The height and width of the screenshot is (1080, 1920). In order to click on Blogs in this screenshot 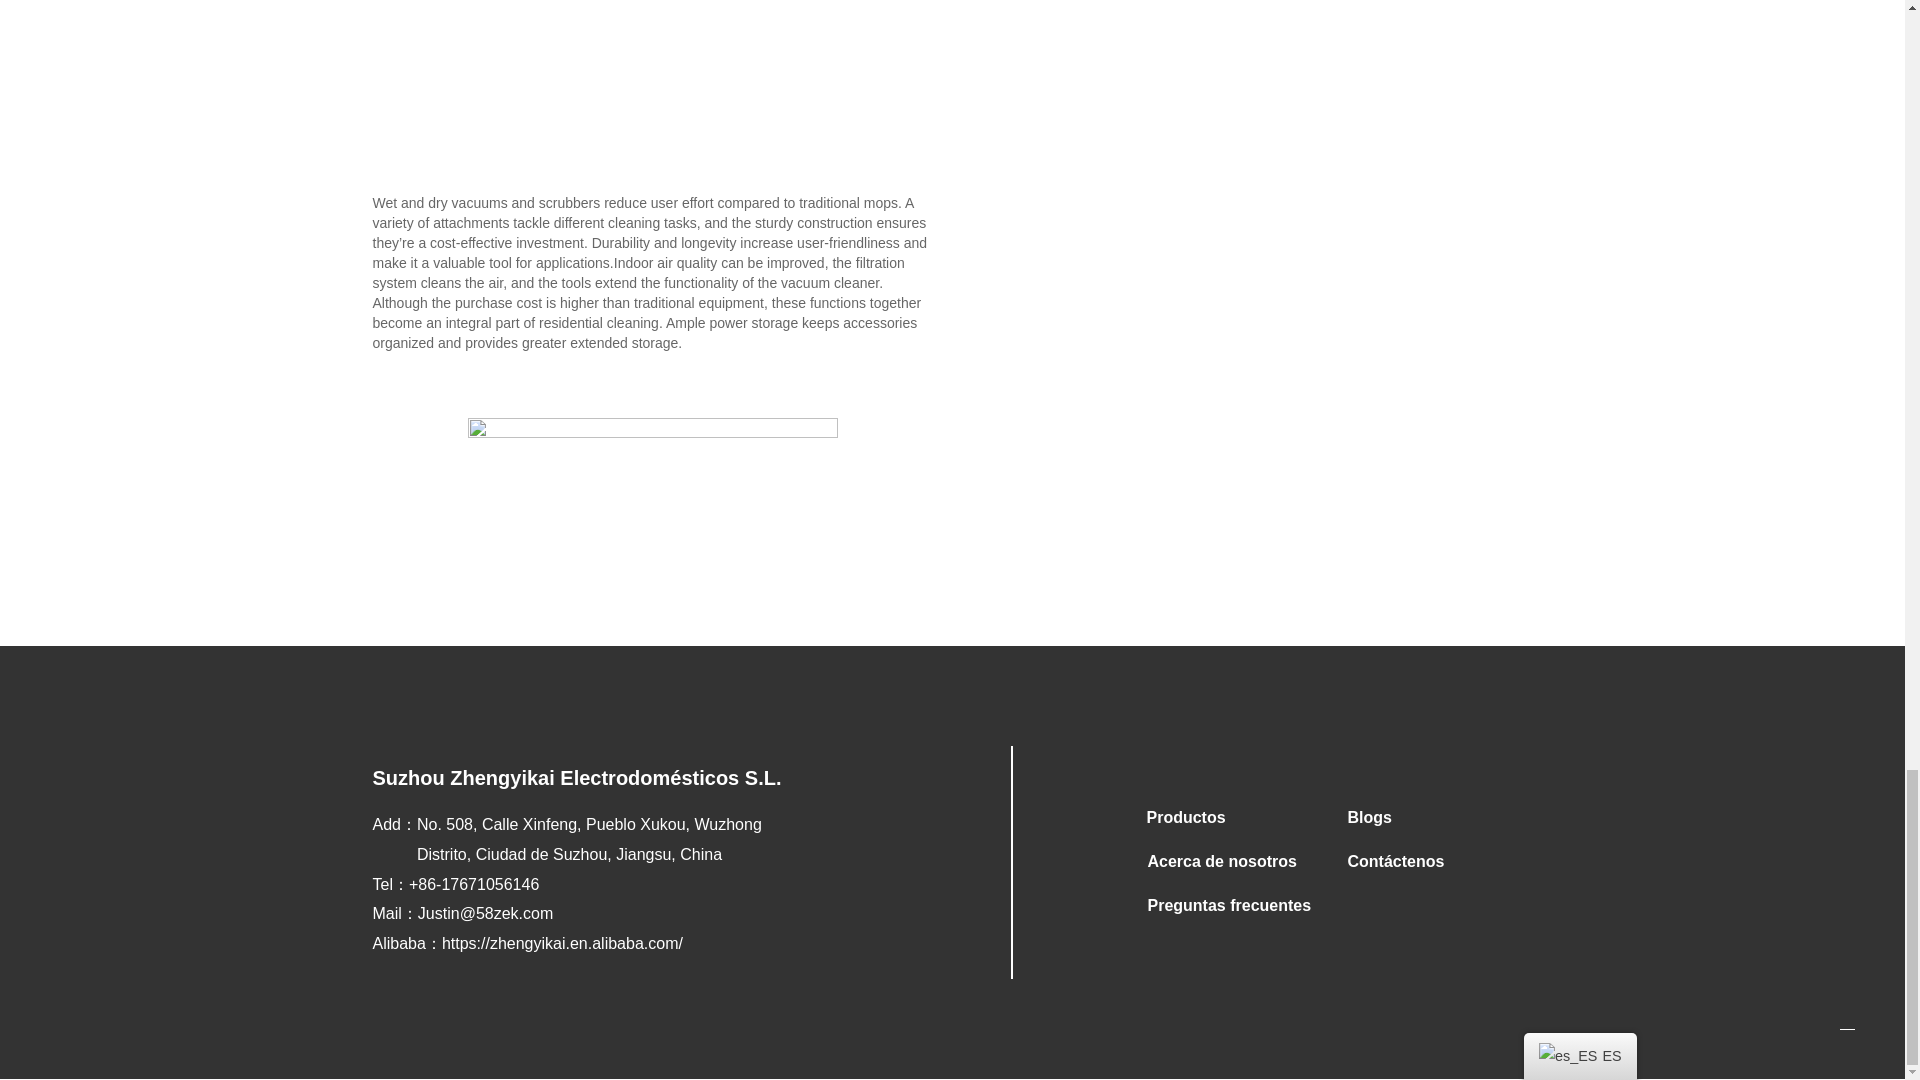, I will do `click(1433, 818)`.